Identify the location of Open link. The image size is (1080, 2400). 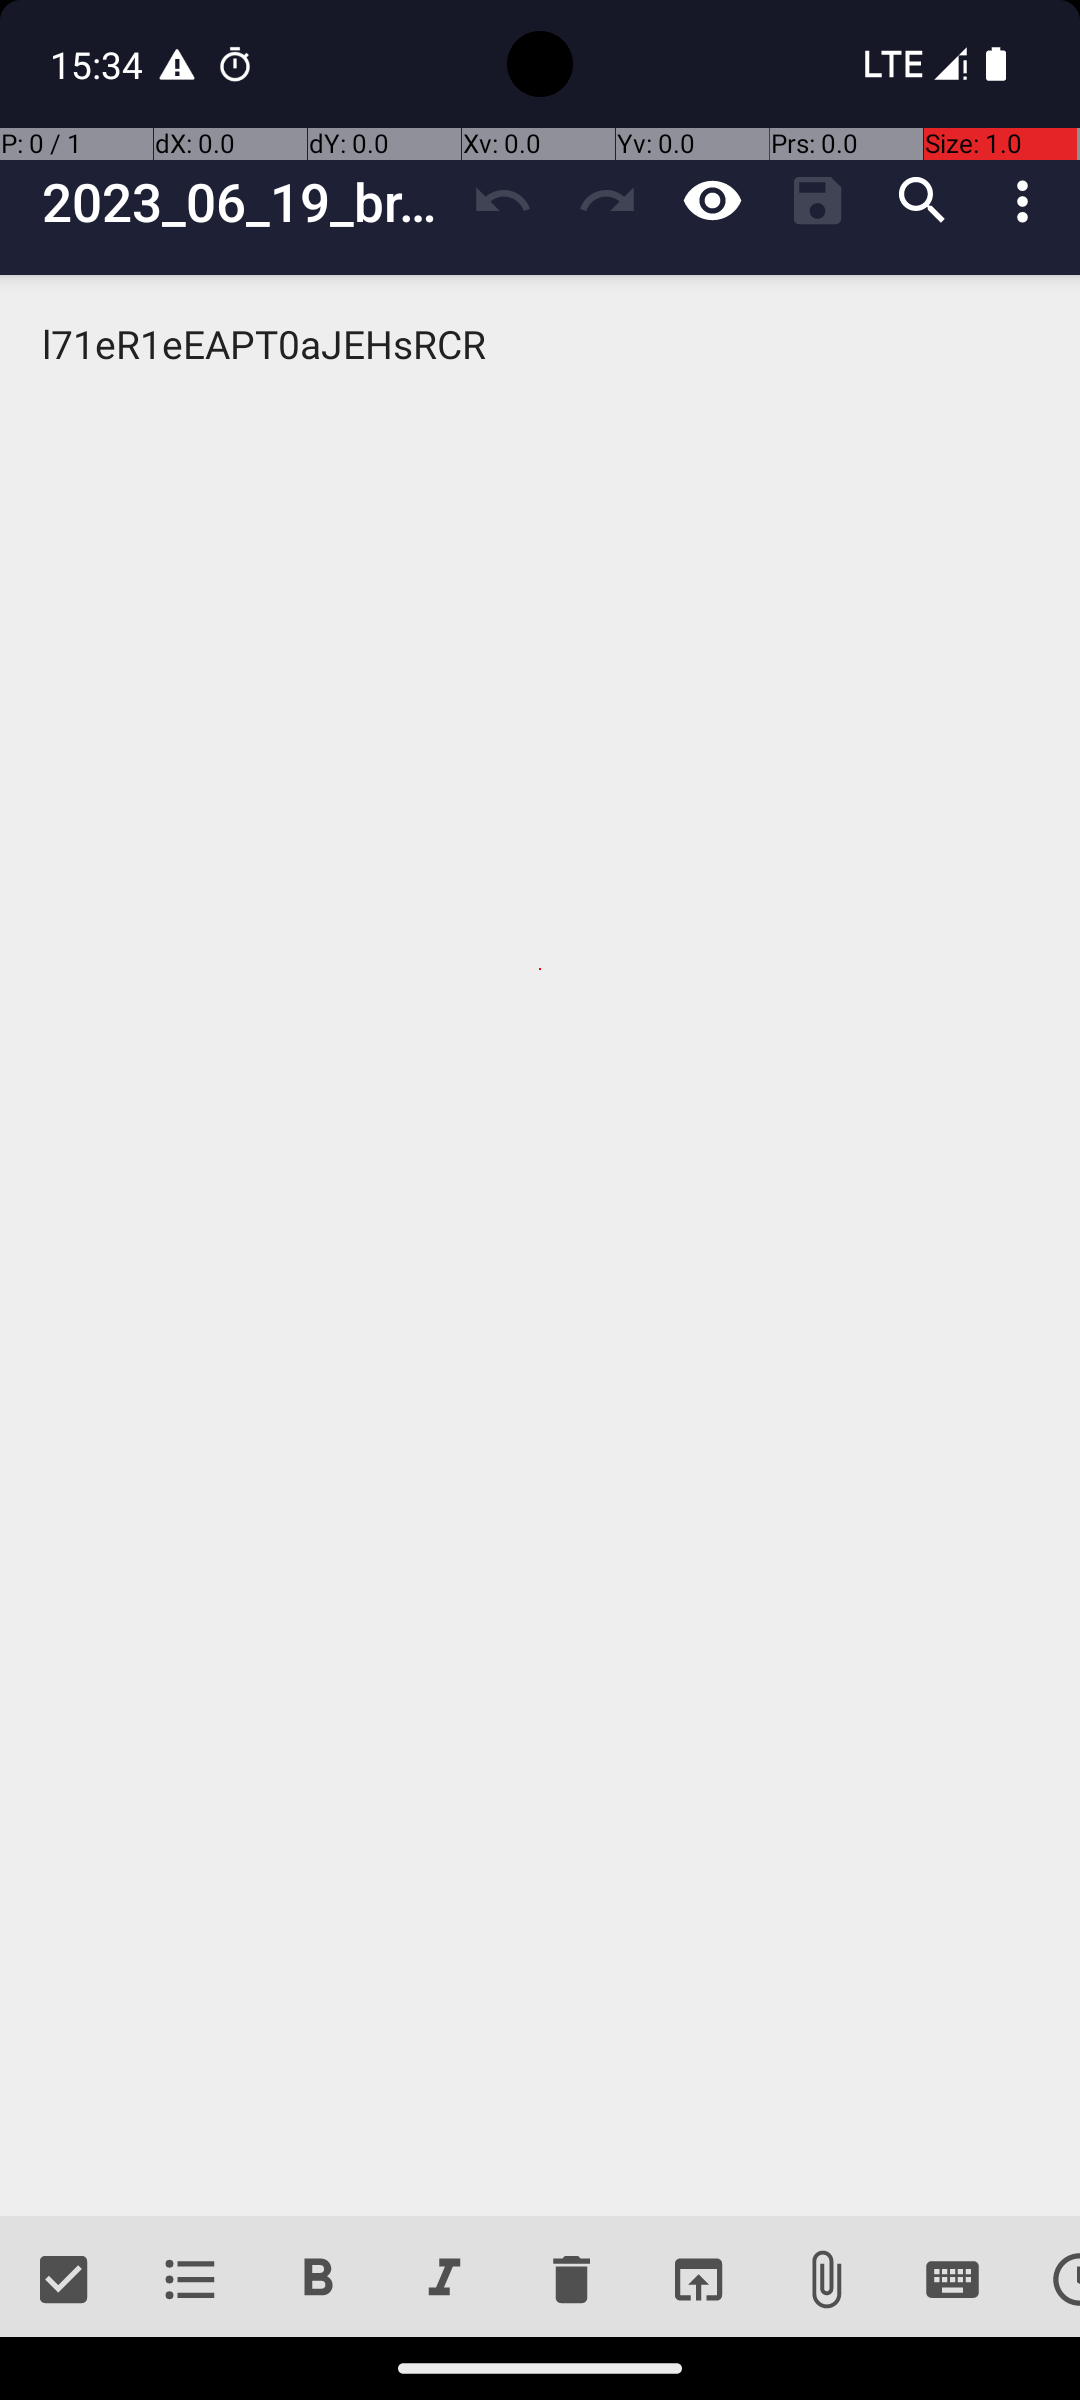
(698, 2280).